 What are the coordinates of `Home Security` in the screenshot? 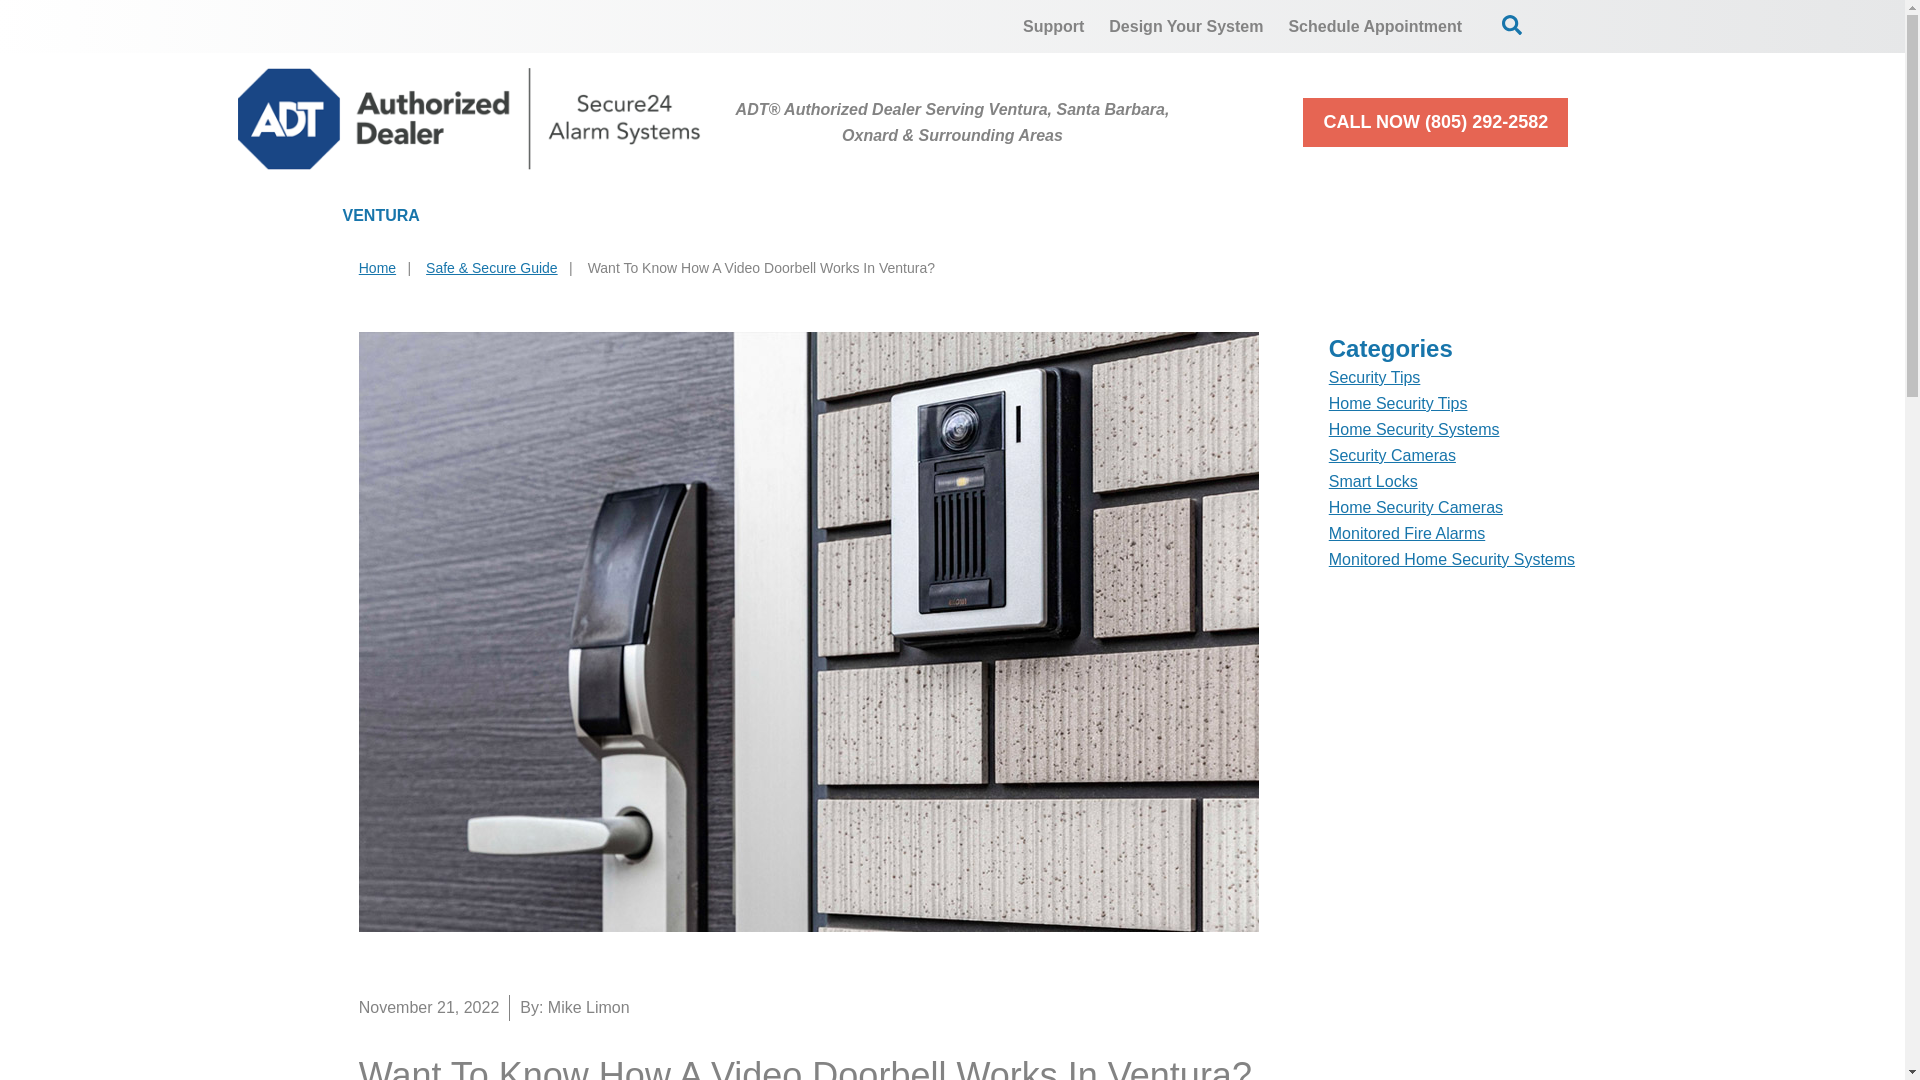 It's located at (576, 216).